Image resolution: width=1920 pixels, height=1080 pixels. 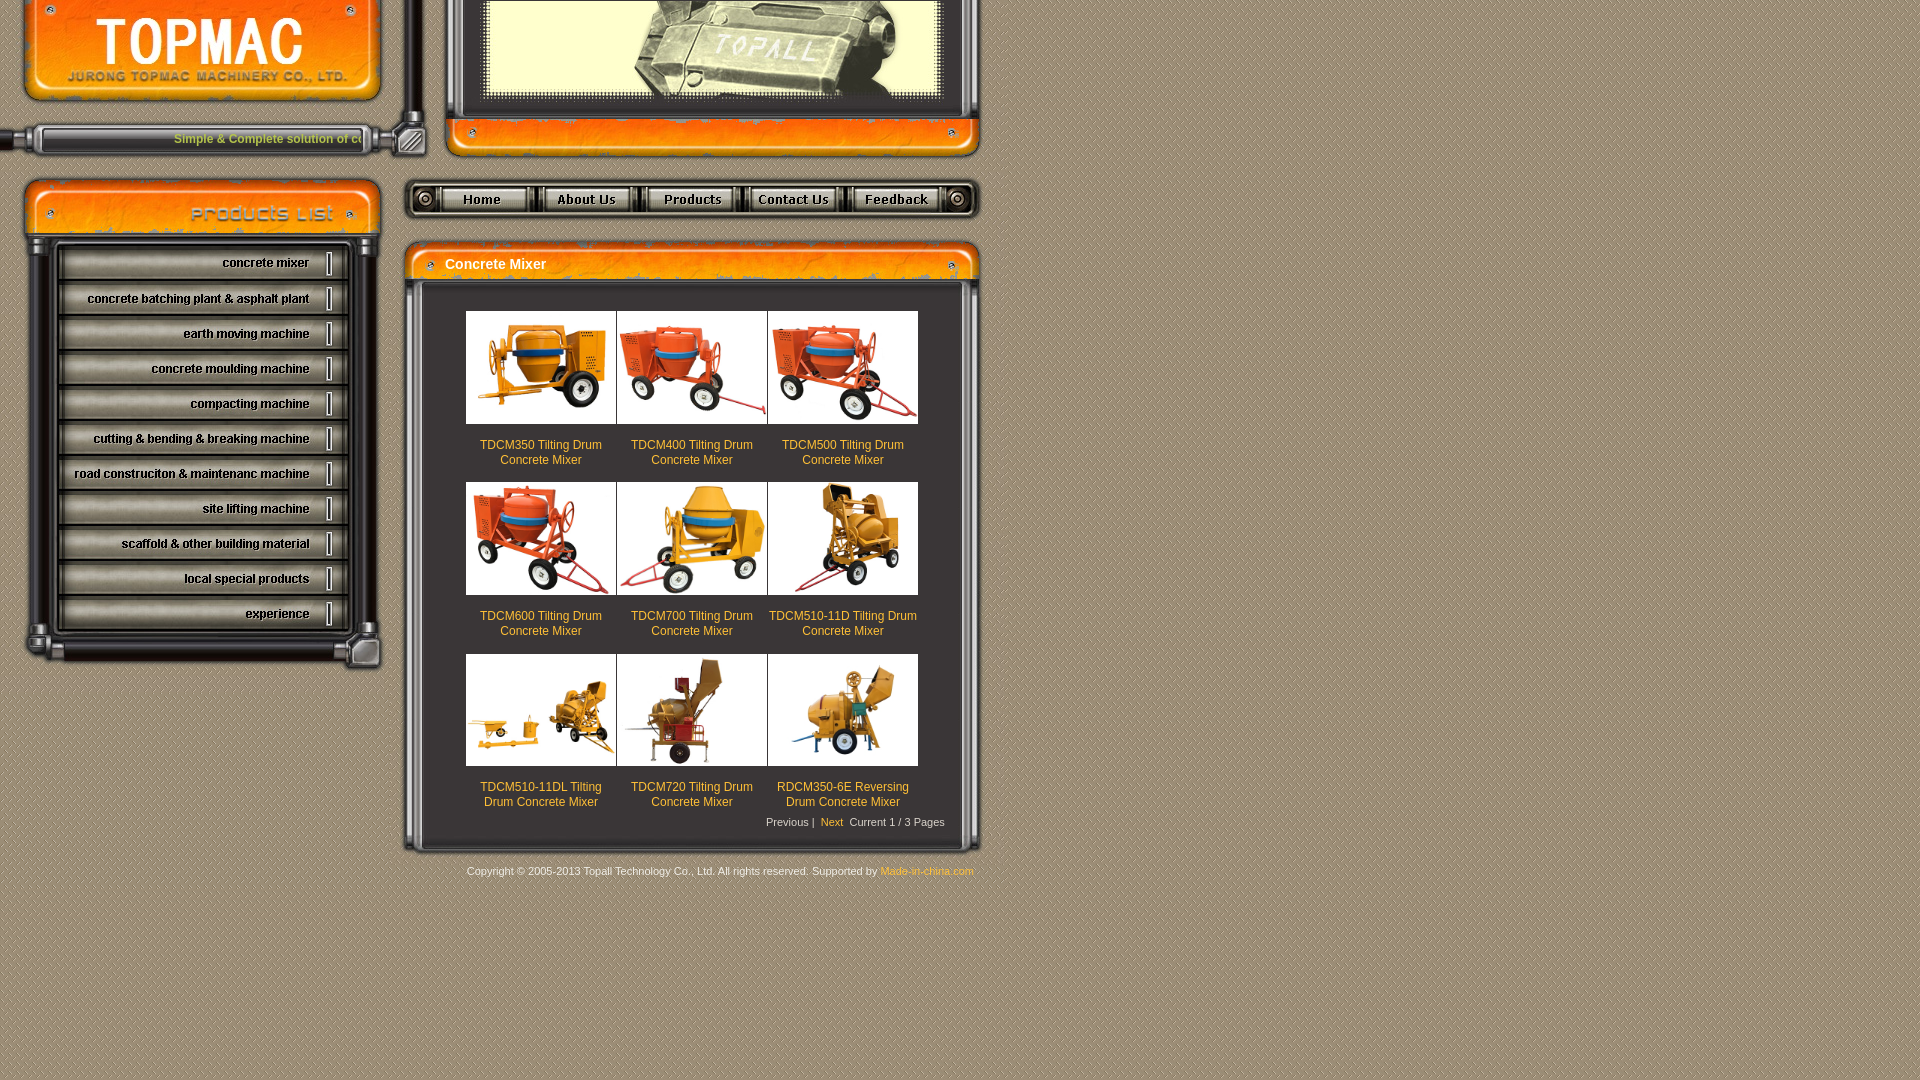 I want to click on polo ralph lauren factory store, so click(x=864, y=231).